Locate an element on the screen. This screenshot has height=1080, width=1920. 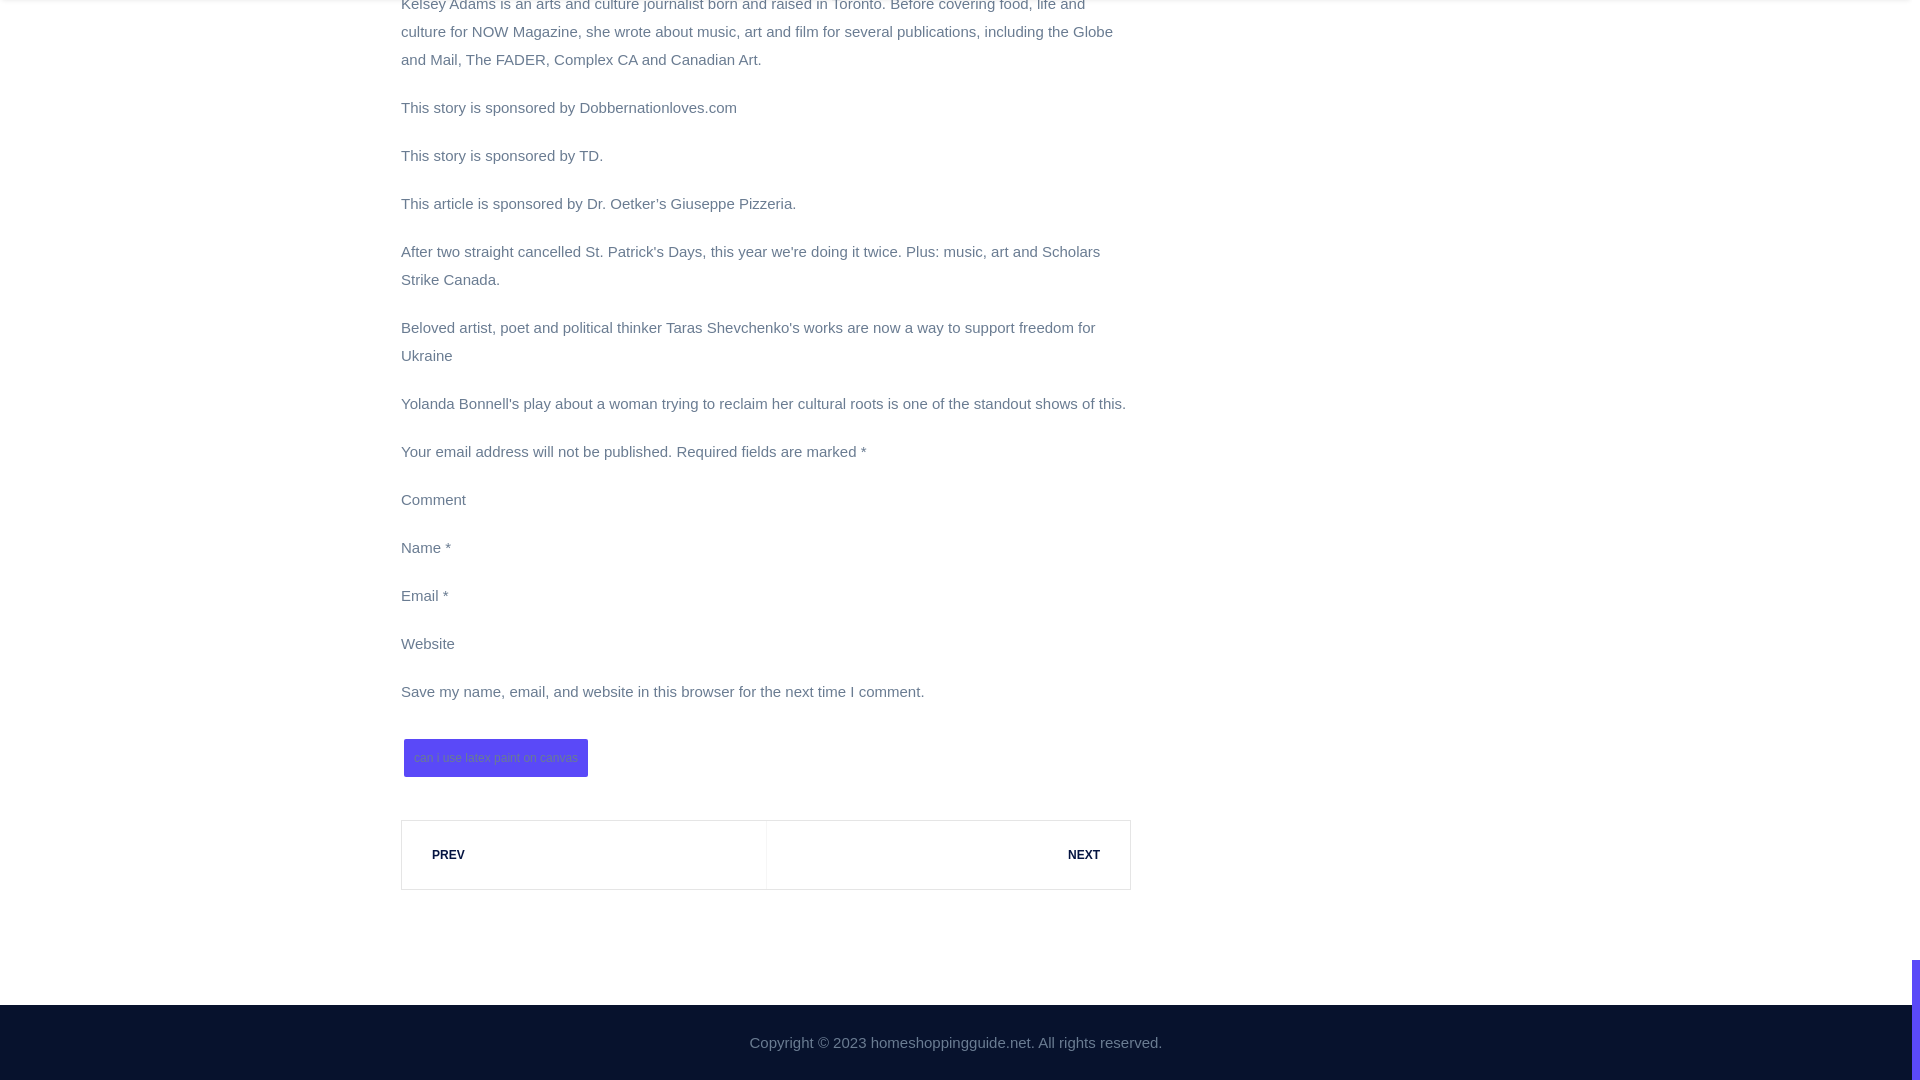
can i use latex paint on canvas is located at coordinates (495, 757).